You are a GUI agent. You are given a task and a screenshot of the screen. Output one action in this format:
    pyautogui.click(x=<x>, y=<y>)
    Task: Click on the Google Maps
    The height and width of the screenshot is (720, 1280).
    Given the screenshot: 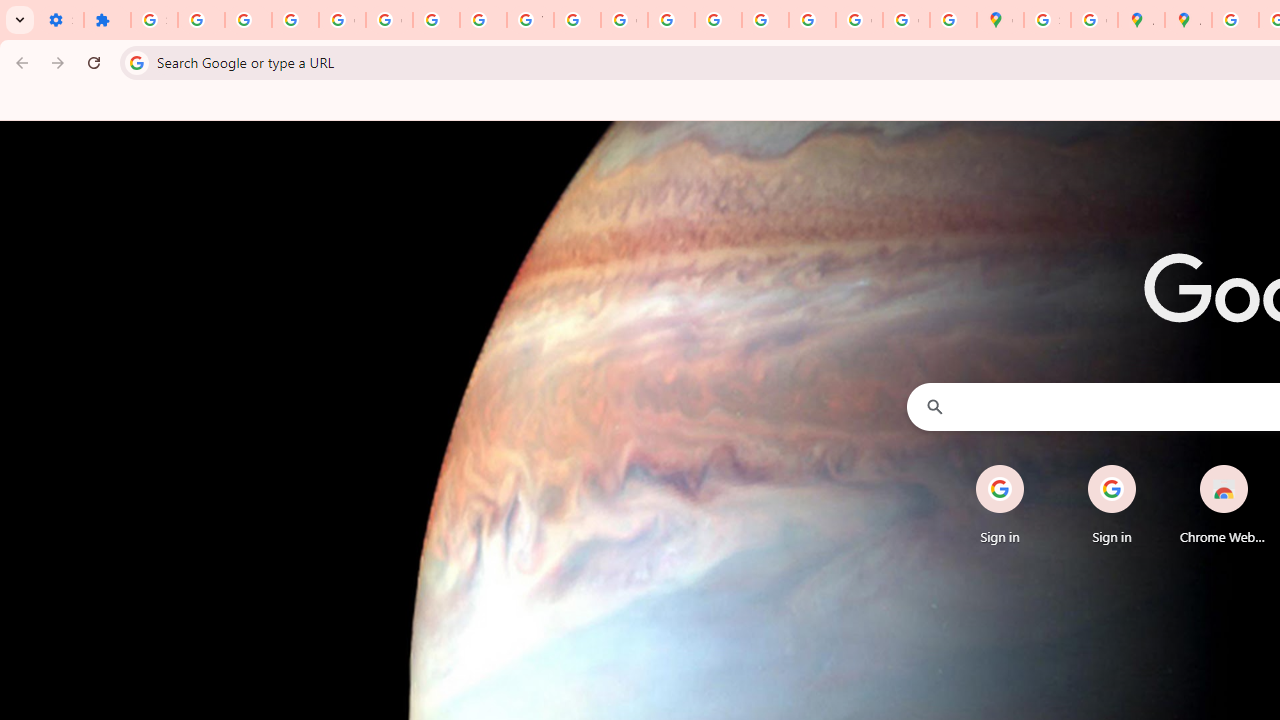 What is the action you would take?
    pyautogui.click(x=1000, y=20)
    